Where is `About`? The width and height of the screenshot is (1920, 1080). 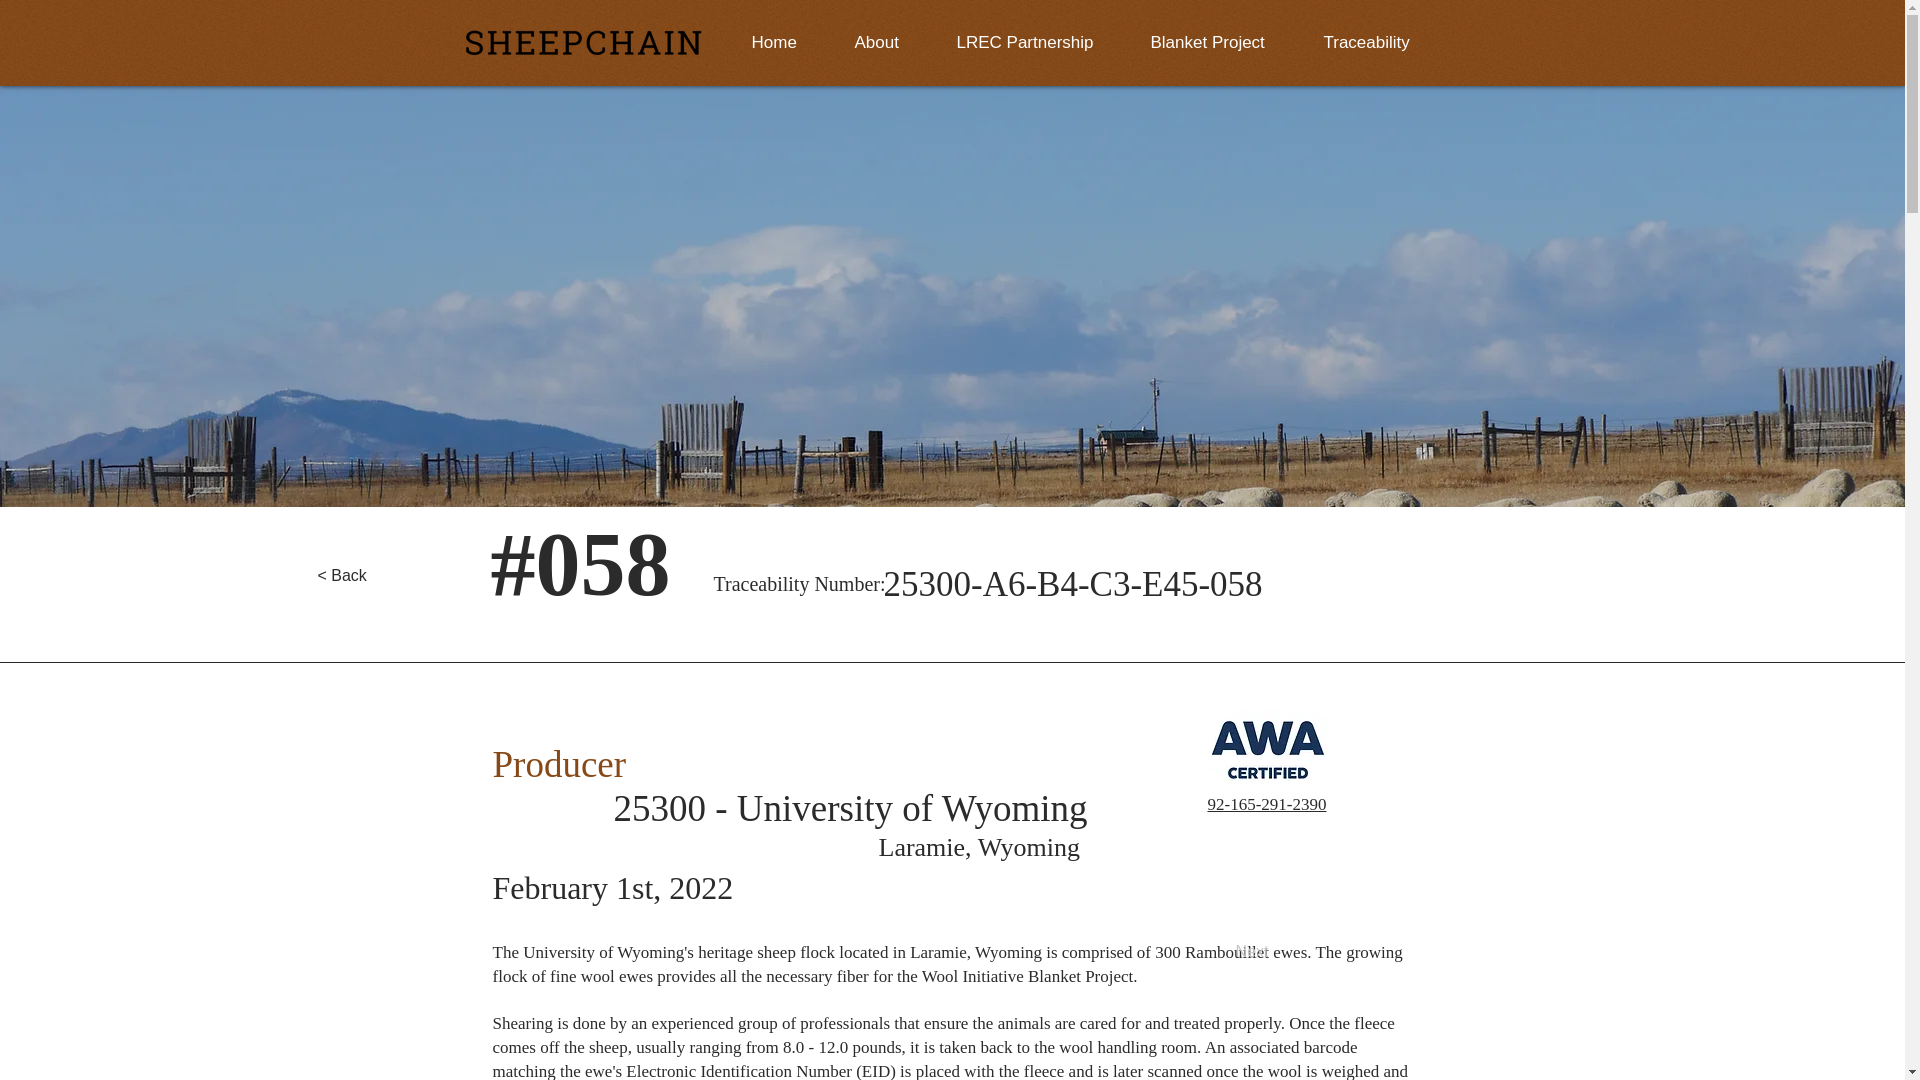 About is located at coordinates (880, 42).